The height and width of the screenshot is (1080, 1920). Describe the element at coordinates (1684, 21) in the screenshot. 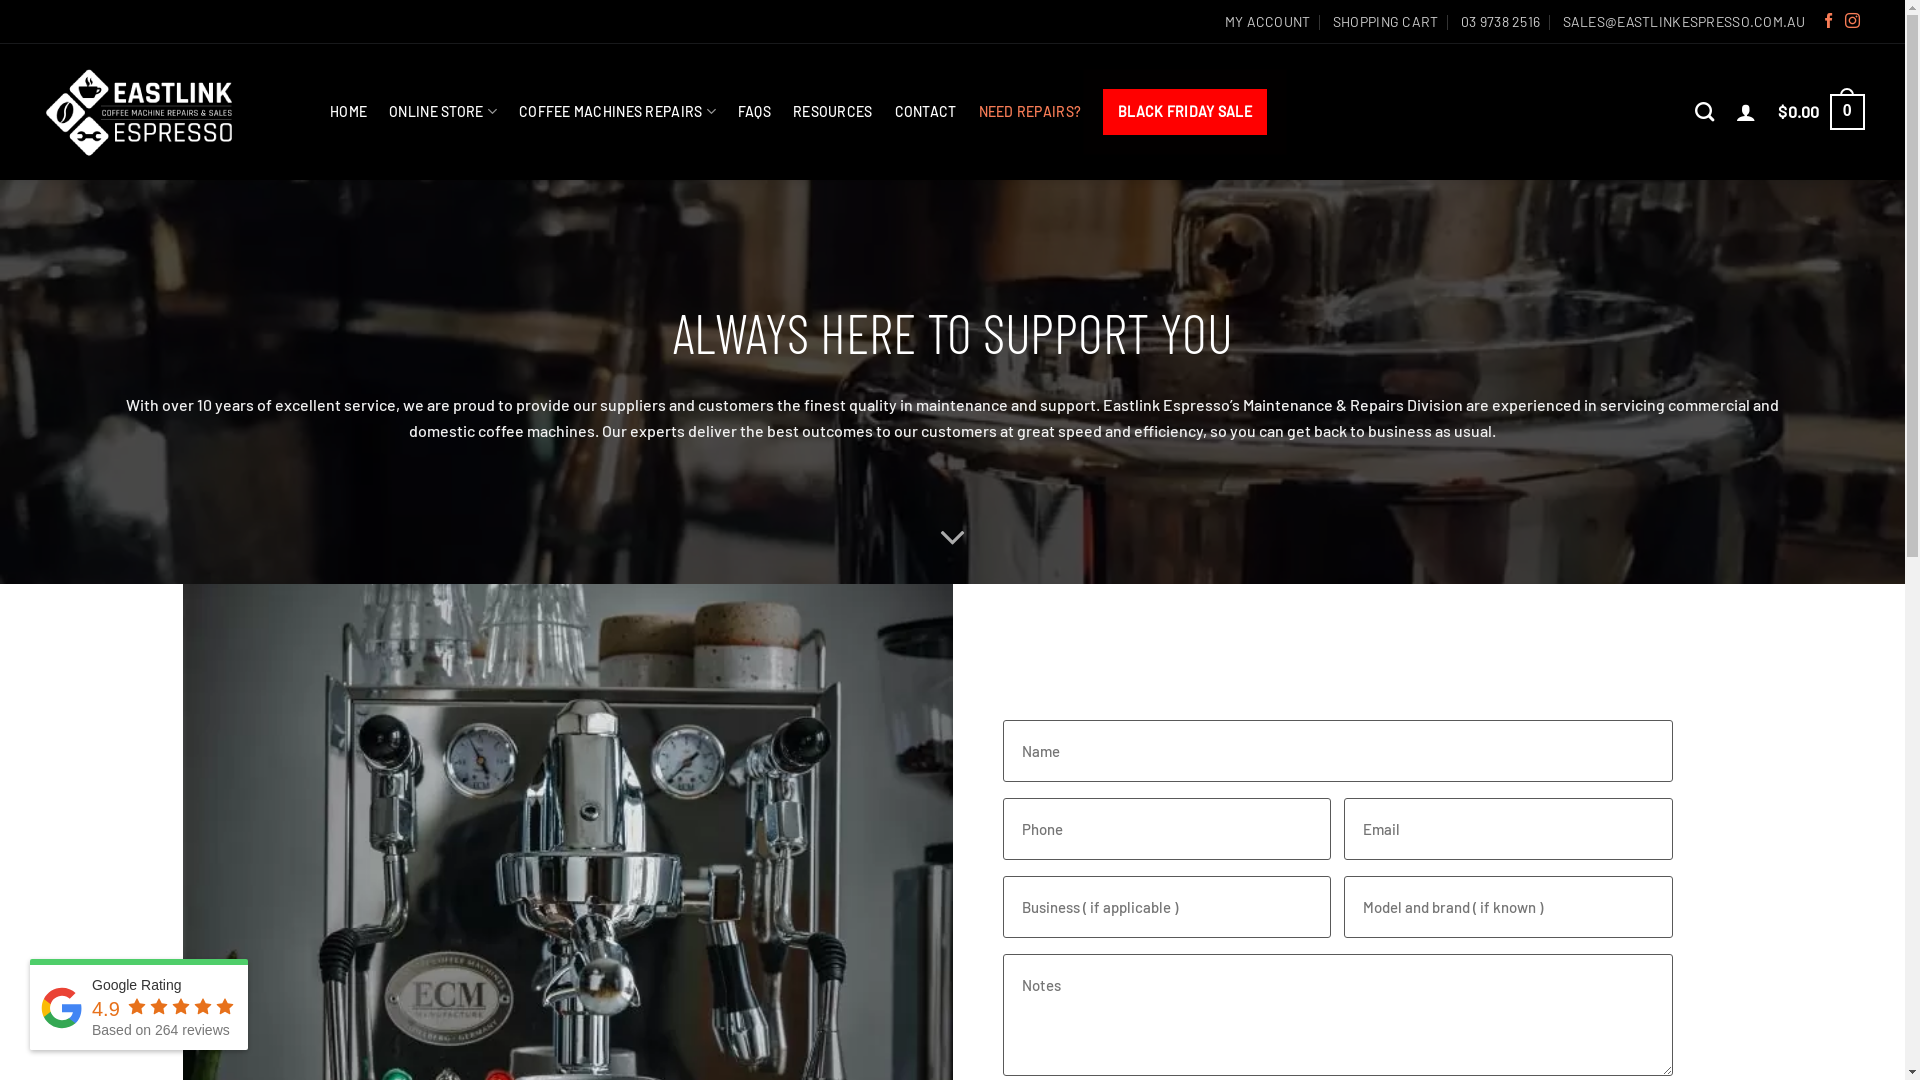

I see `SALES@EASTLINKESPRESSO.COM.AU` at that location.